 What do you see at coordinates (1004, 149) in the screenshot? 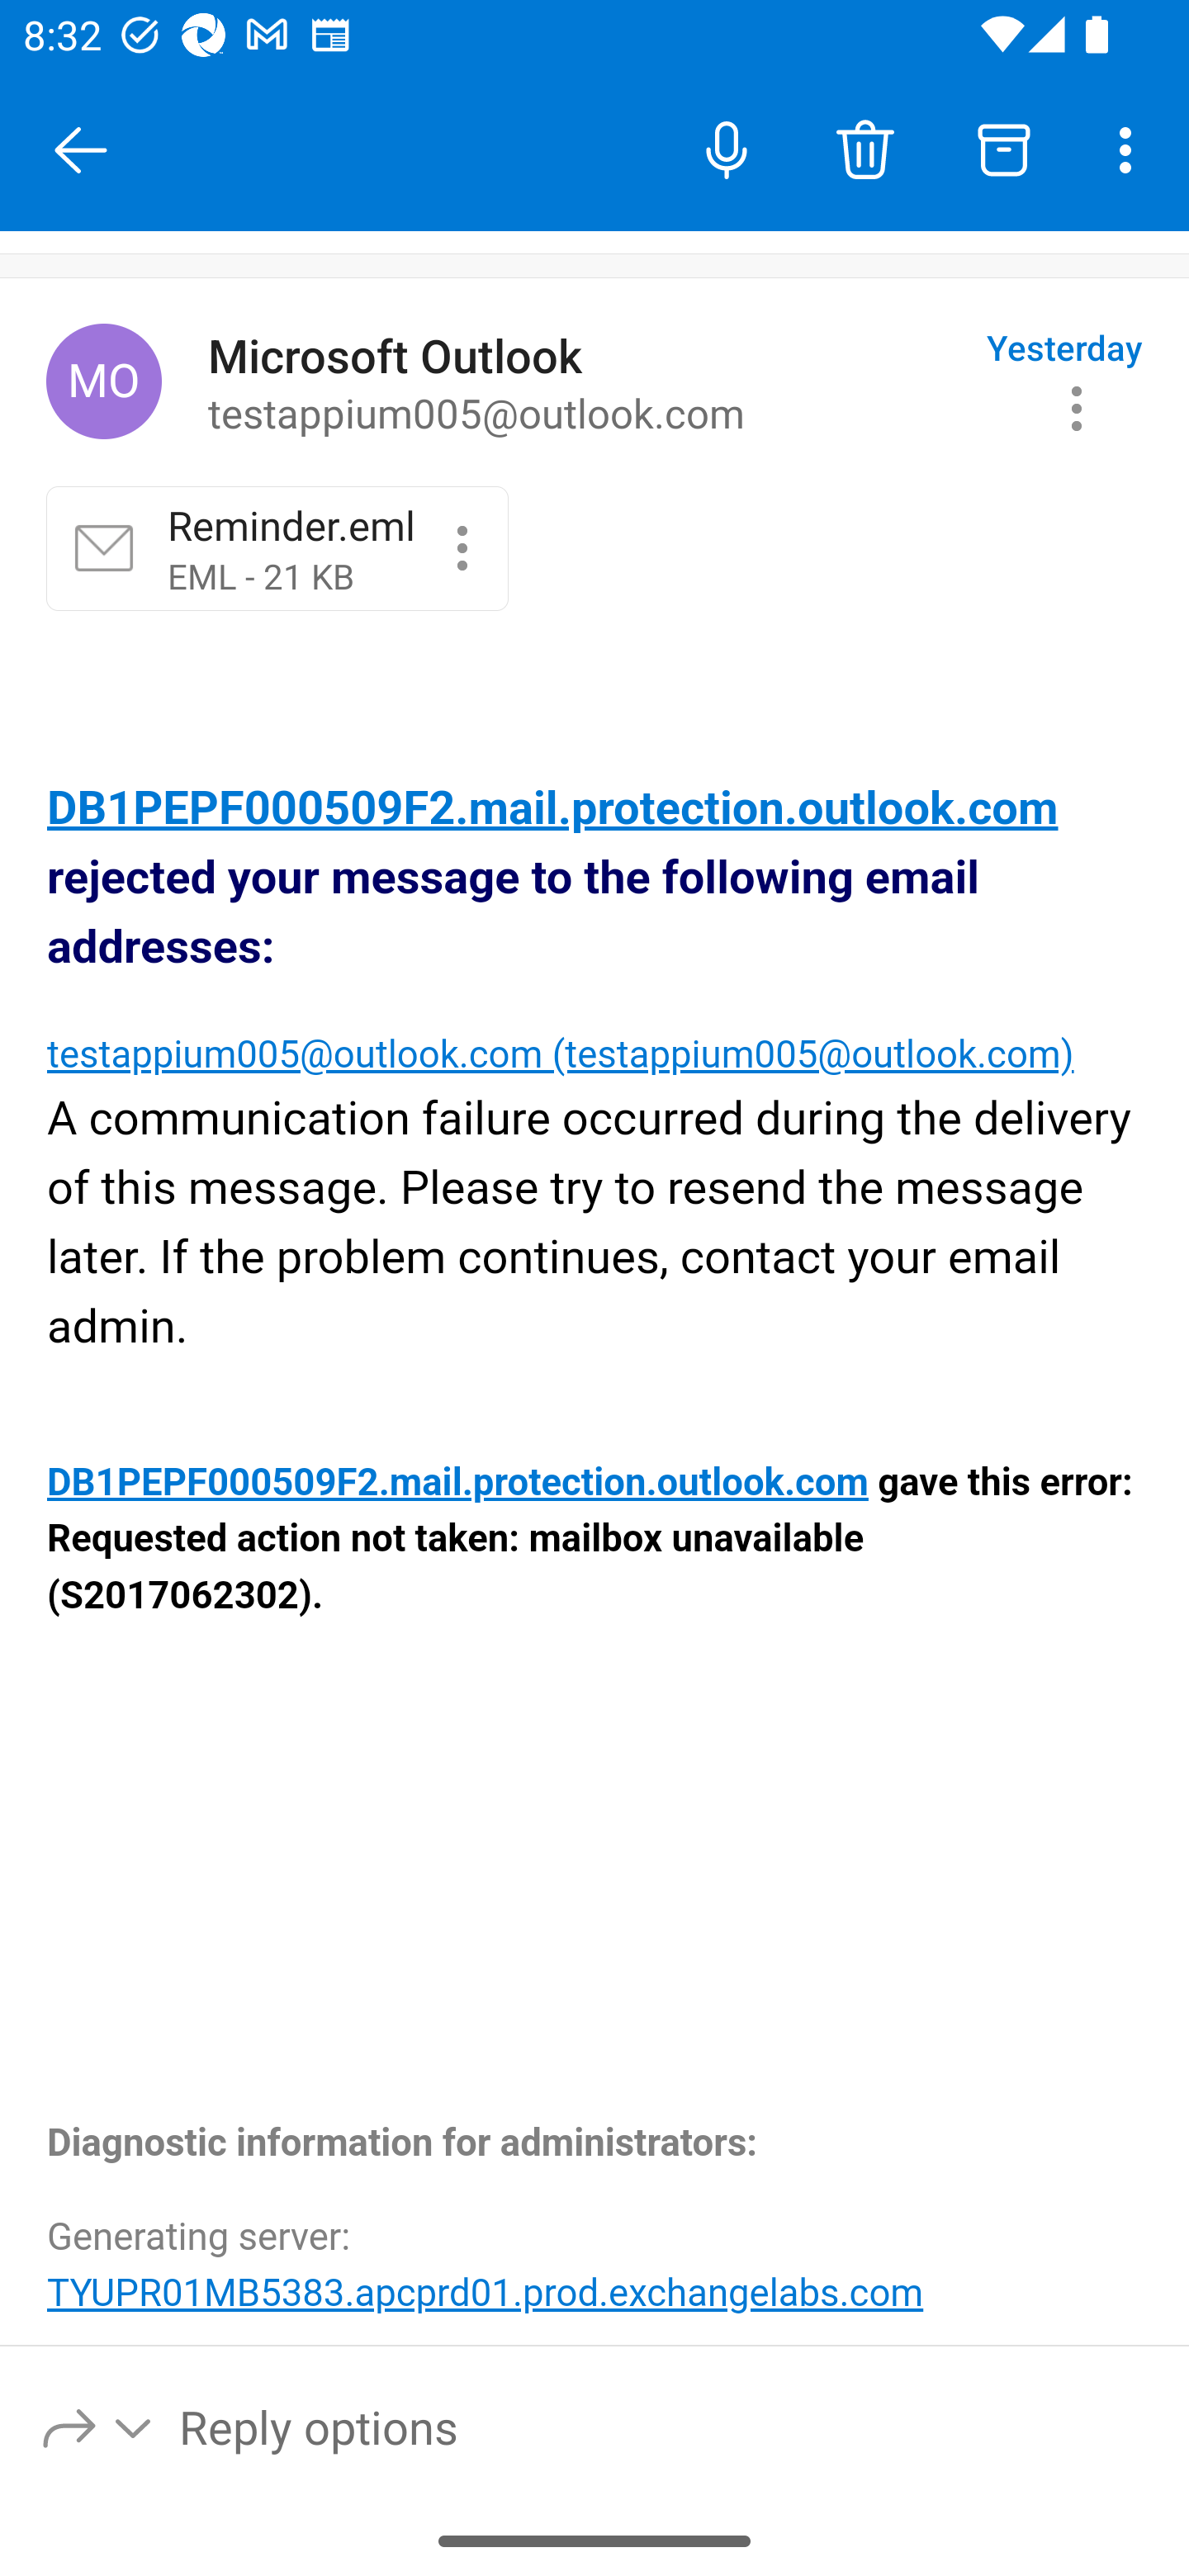
I see `Archive` at bounding box center [1004, 149].